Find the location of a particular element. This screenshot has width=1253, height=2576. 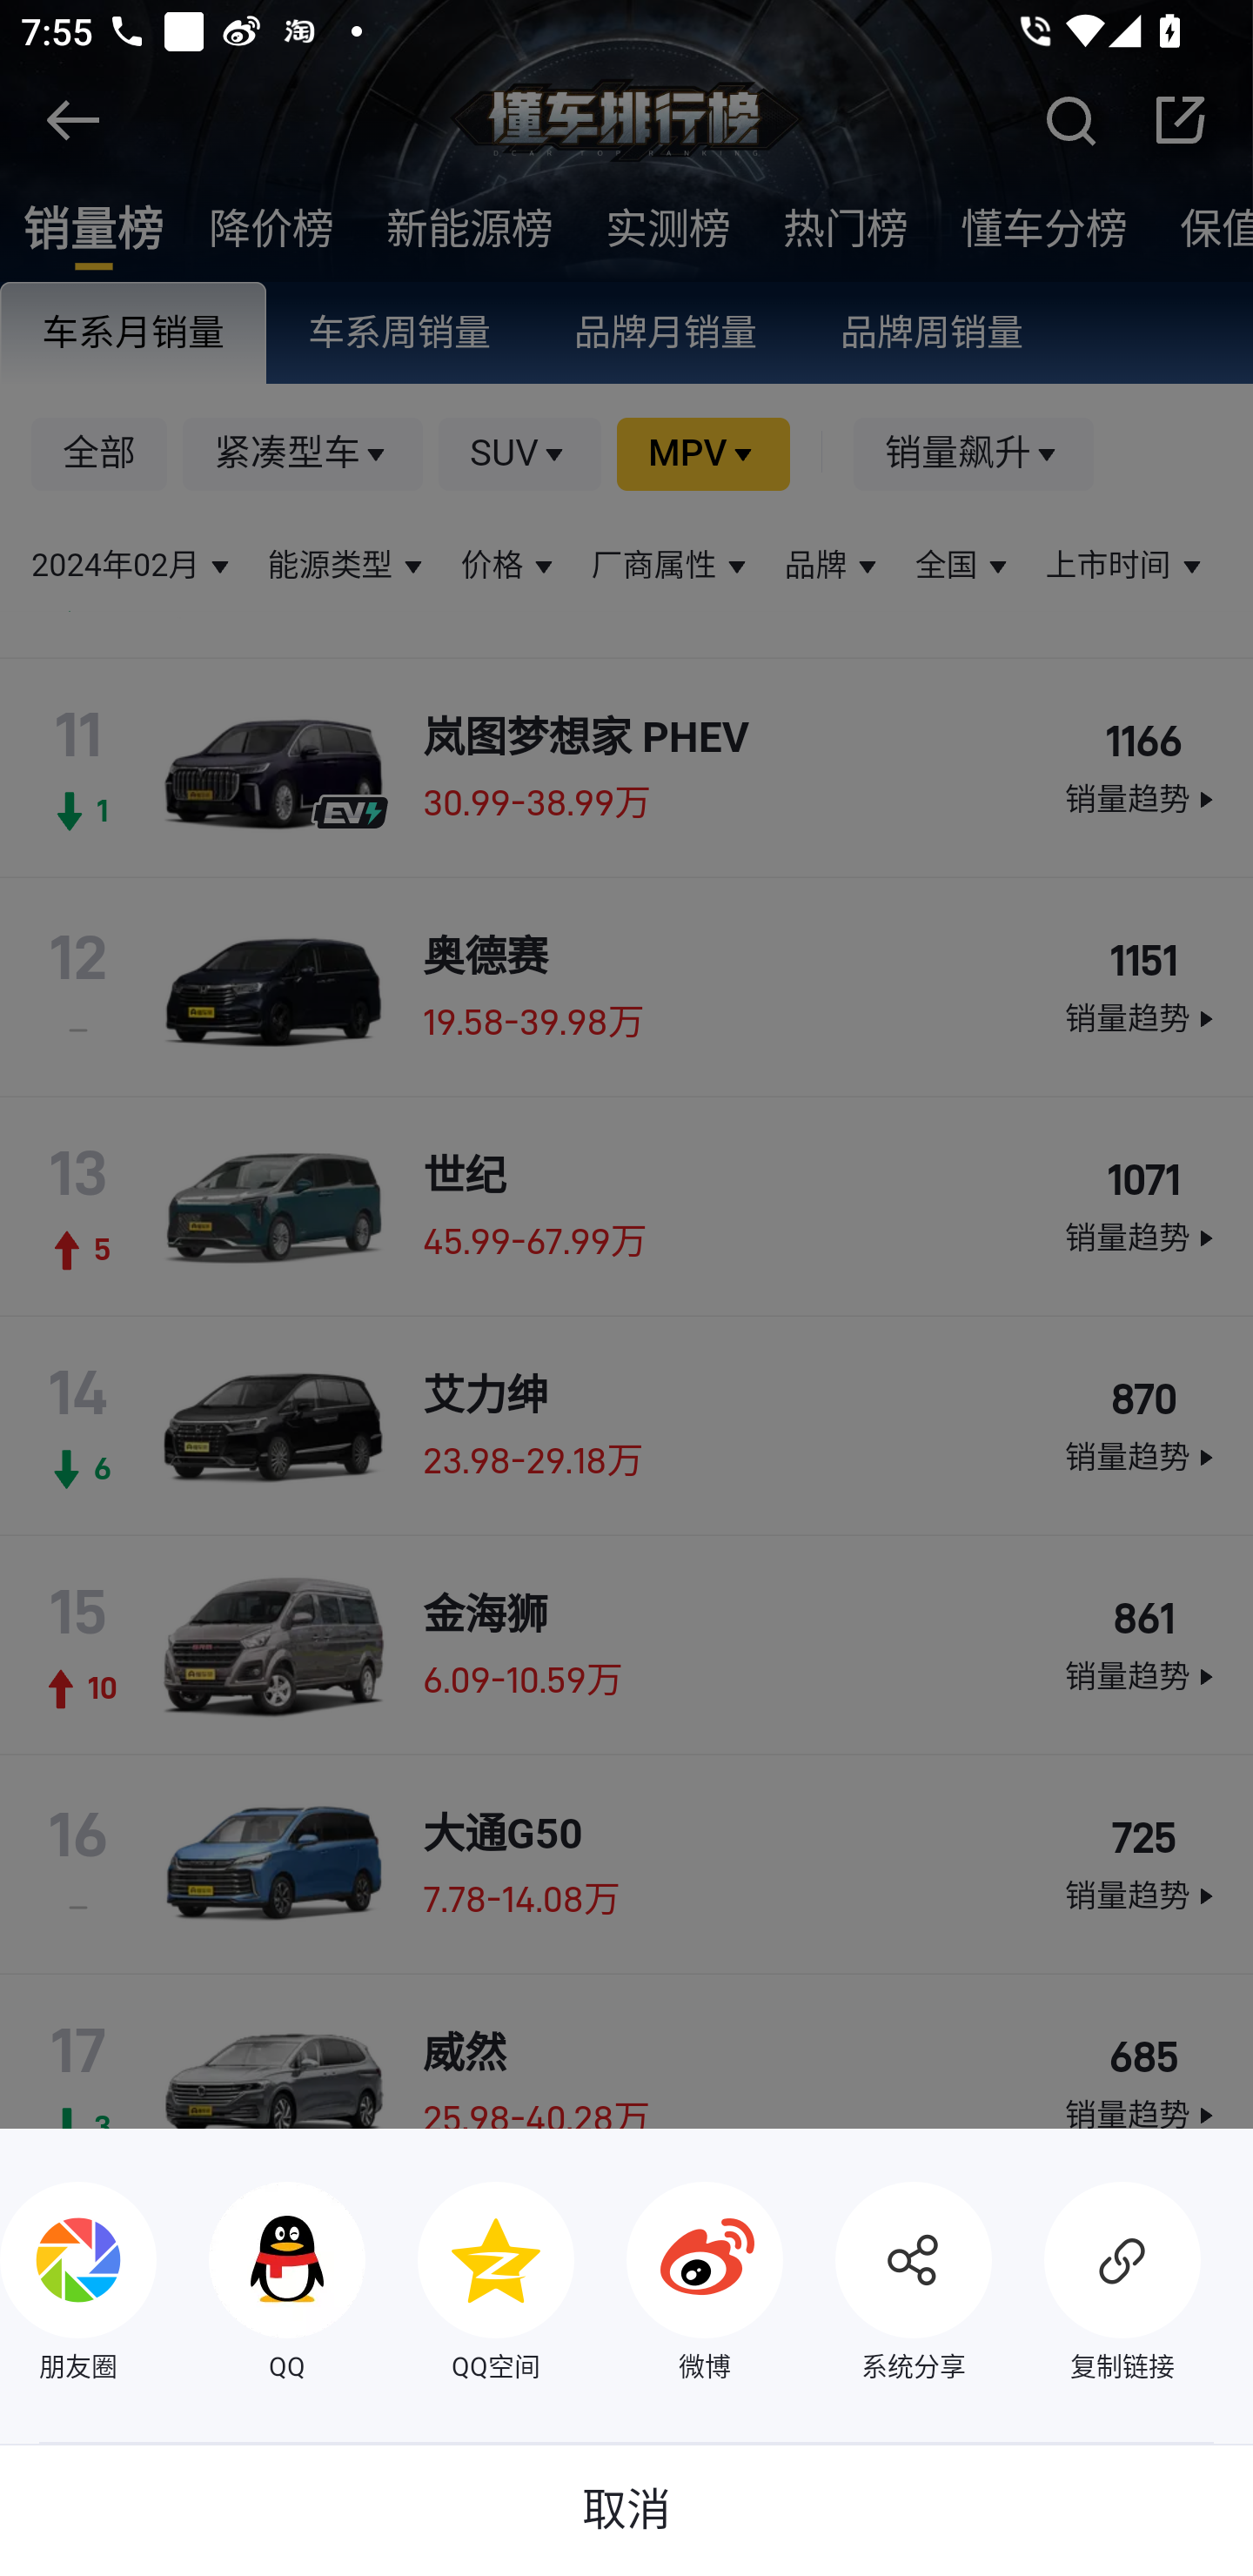

QQ空间 is located at coordinates (470, 2284).